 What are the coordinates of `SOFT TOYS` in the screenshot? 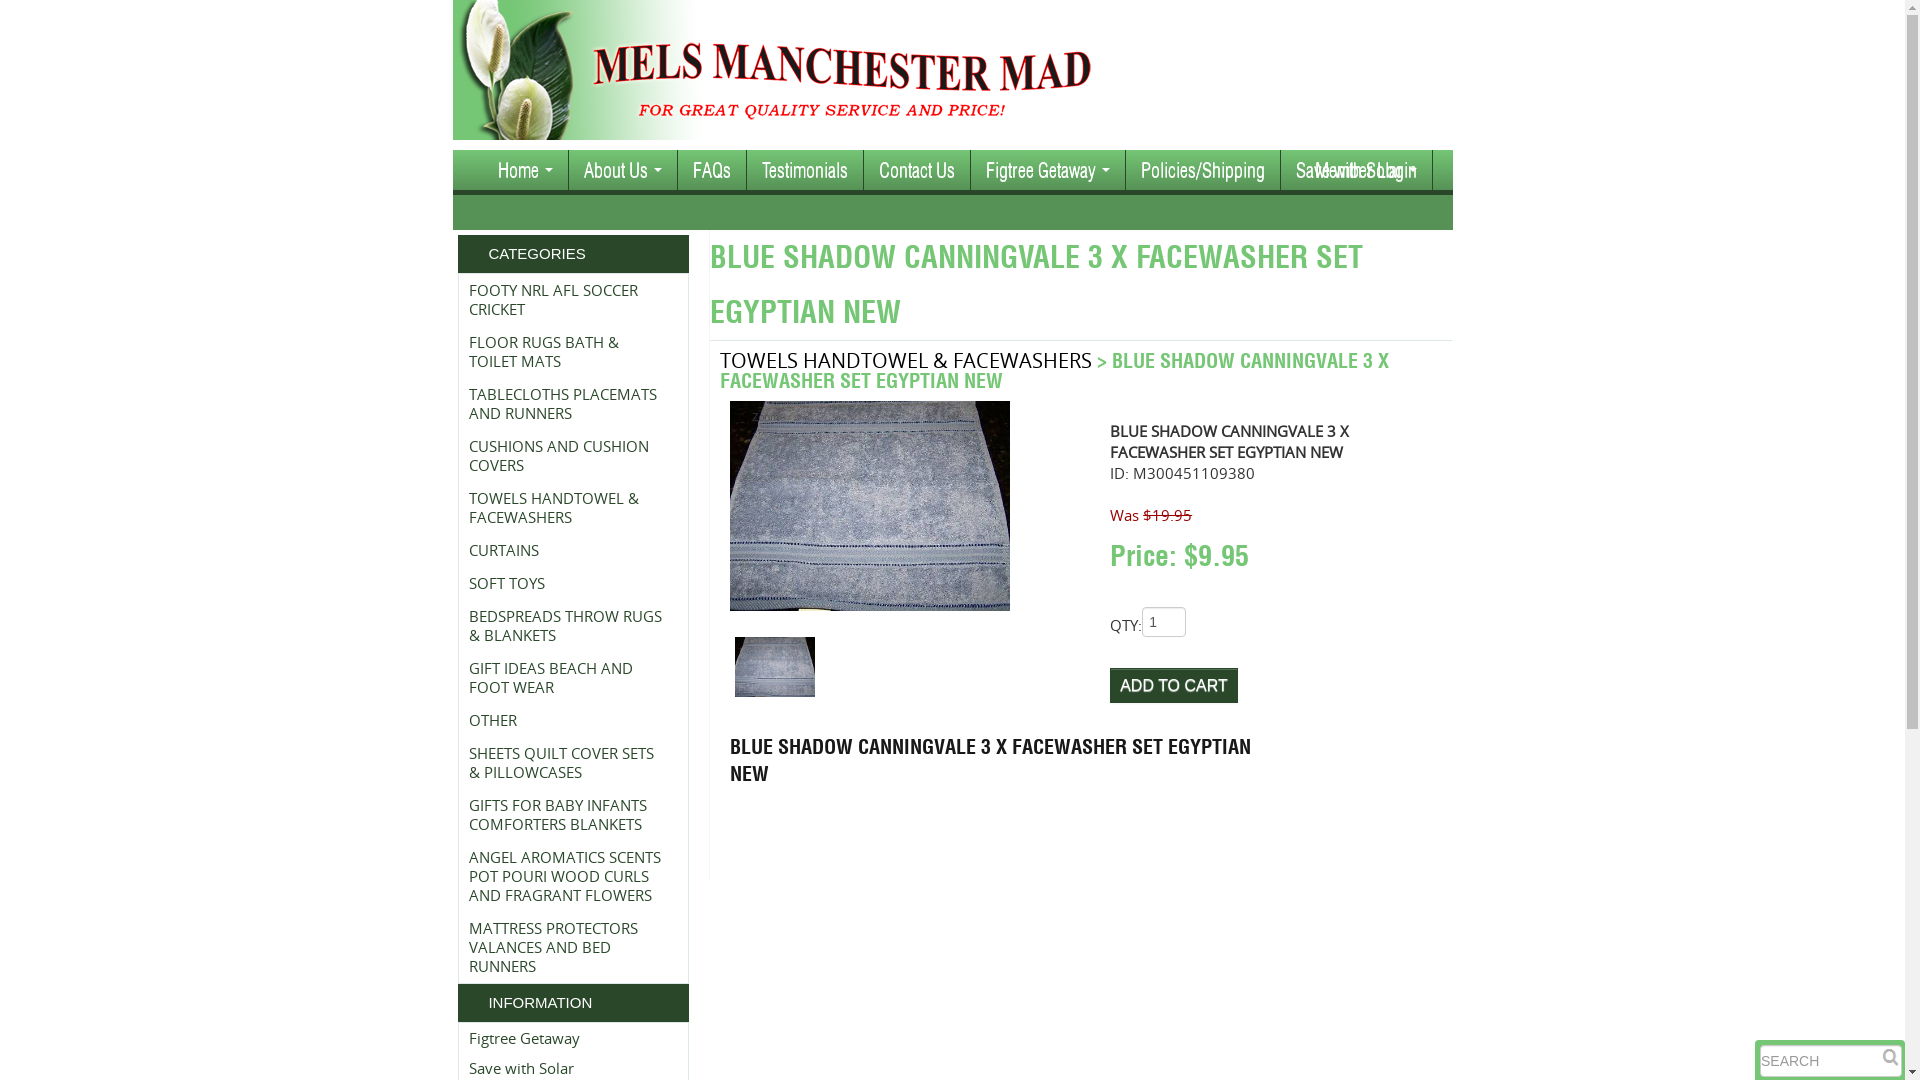 It's located at (568, 584).